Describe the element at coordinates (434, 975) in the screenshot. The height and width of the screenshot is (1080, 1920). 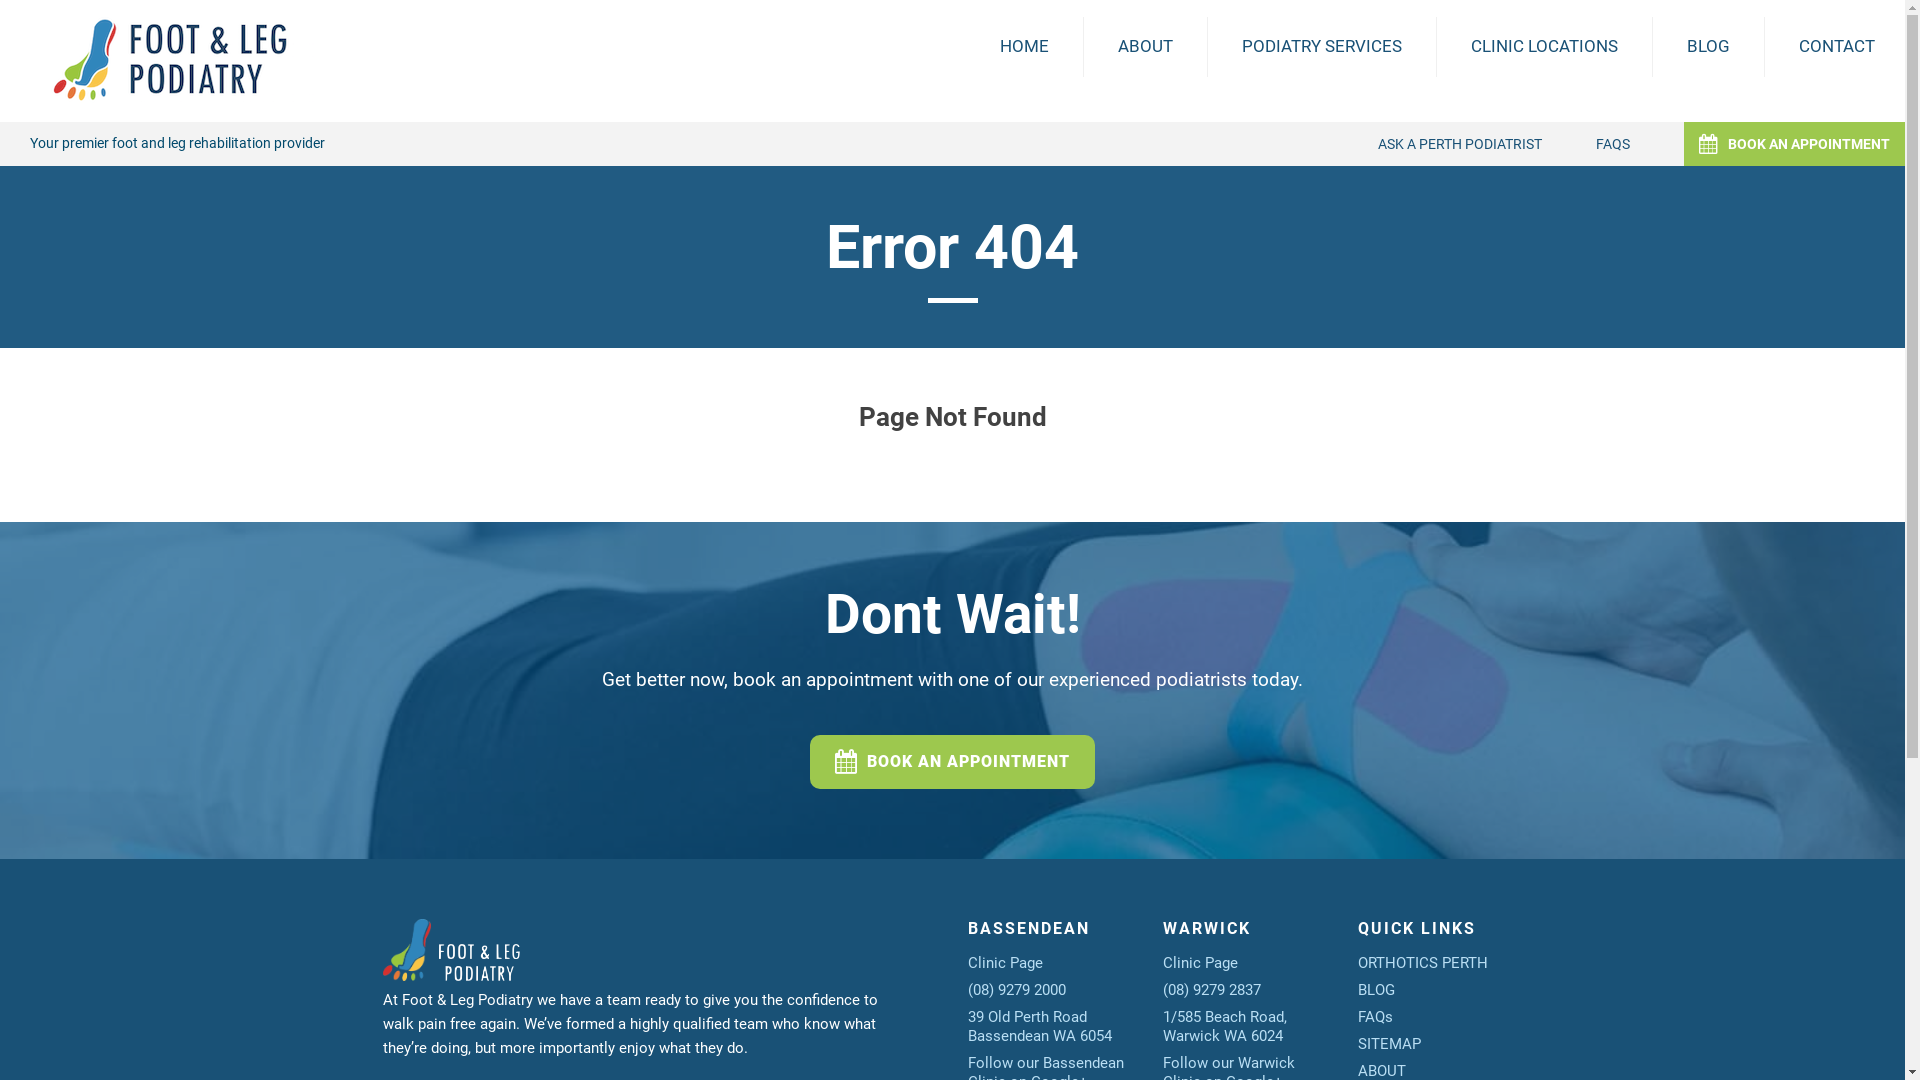
I see ` ` at that location.